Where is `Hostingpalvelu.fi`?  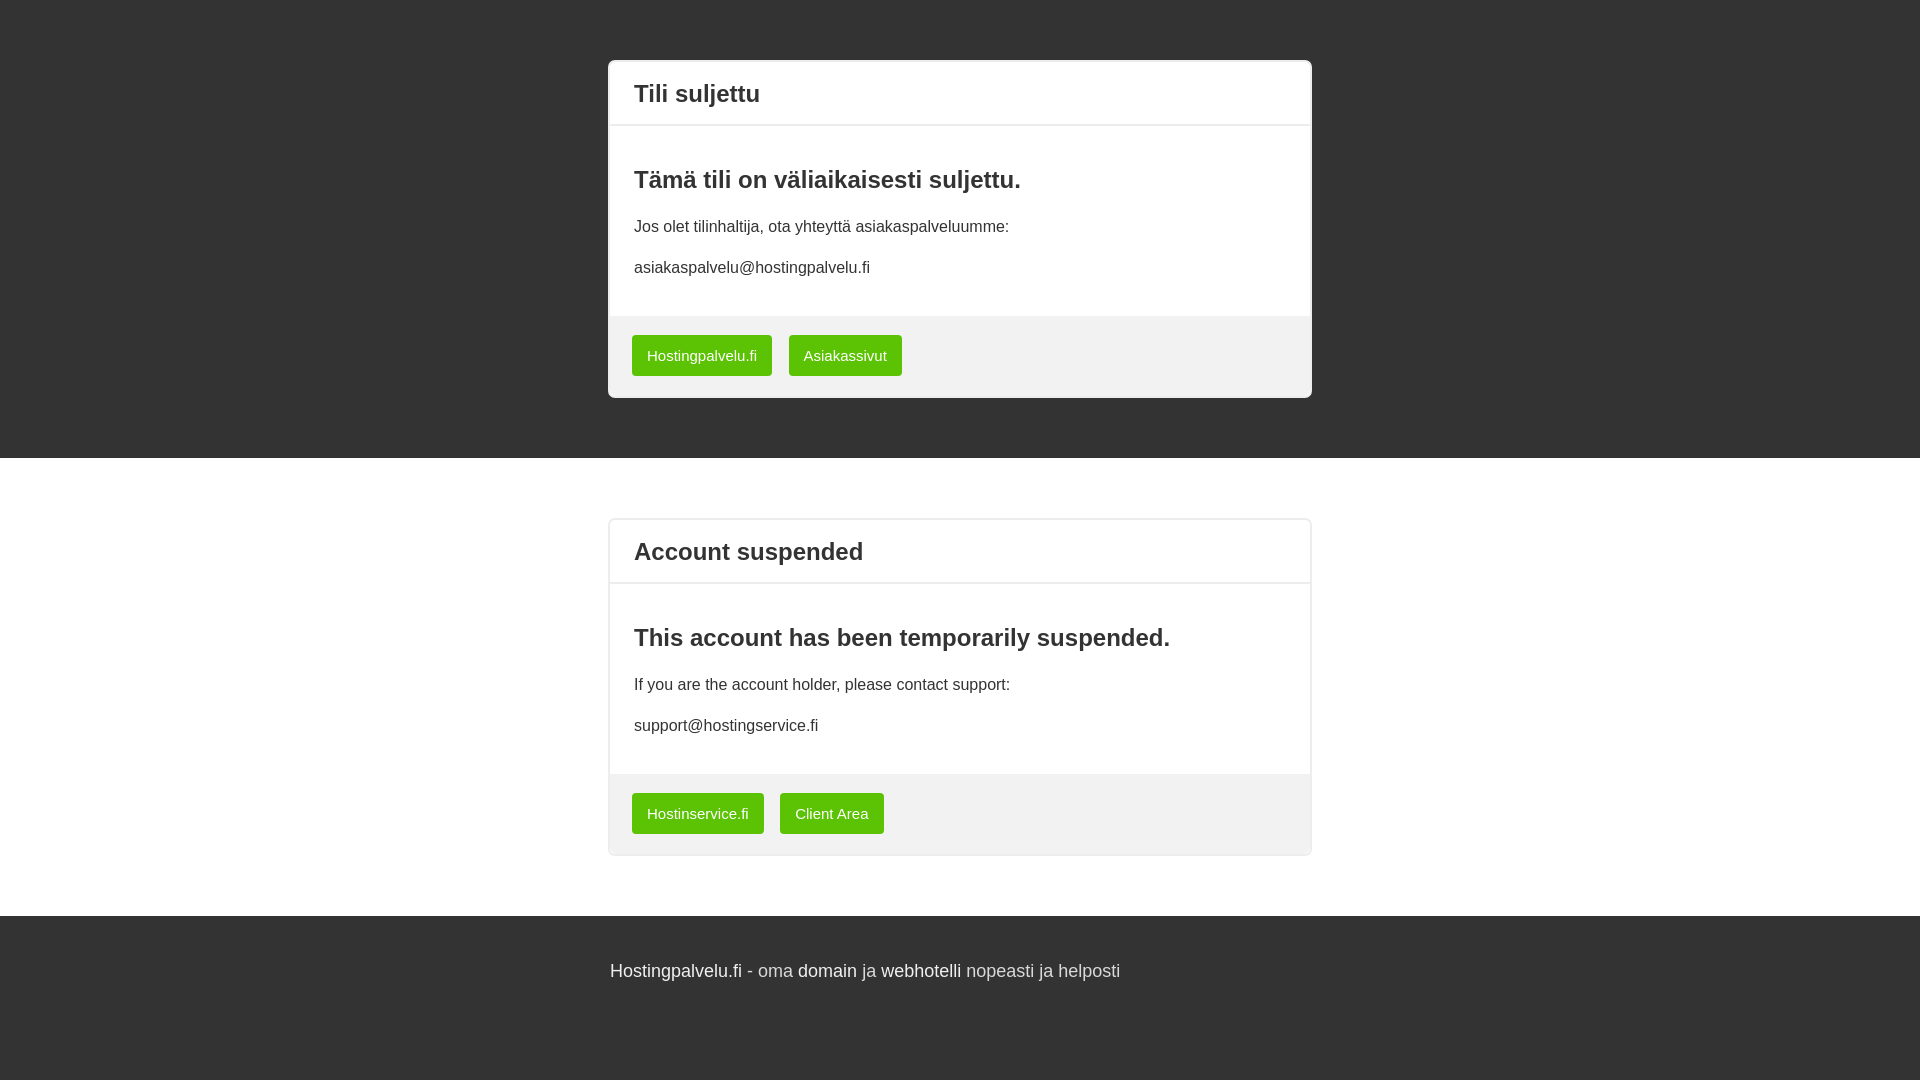
Hostingpalvelu.fi is located at coordinates (701, 354).